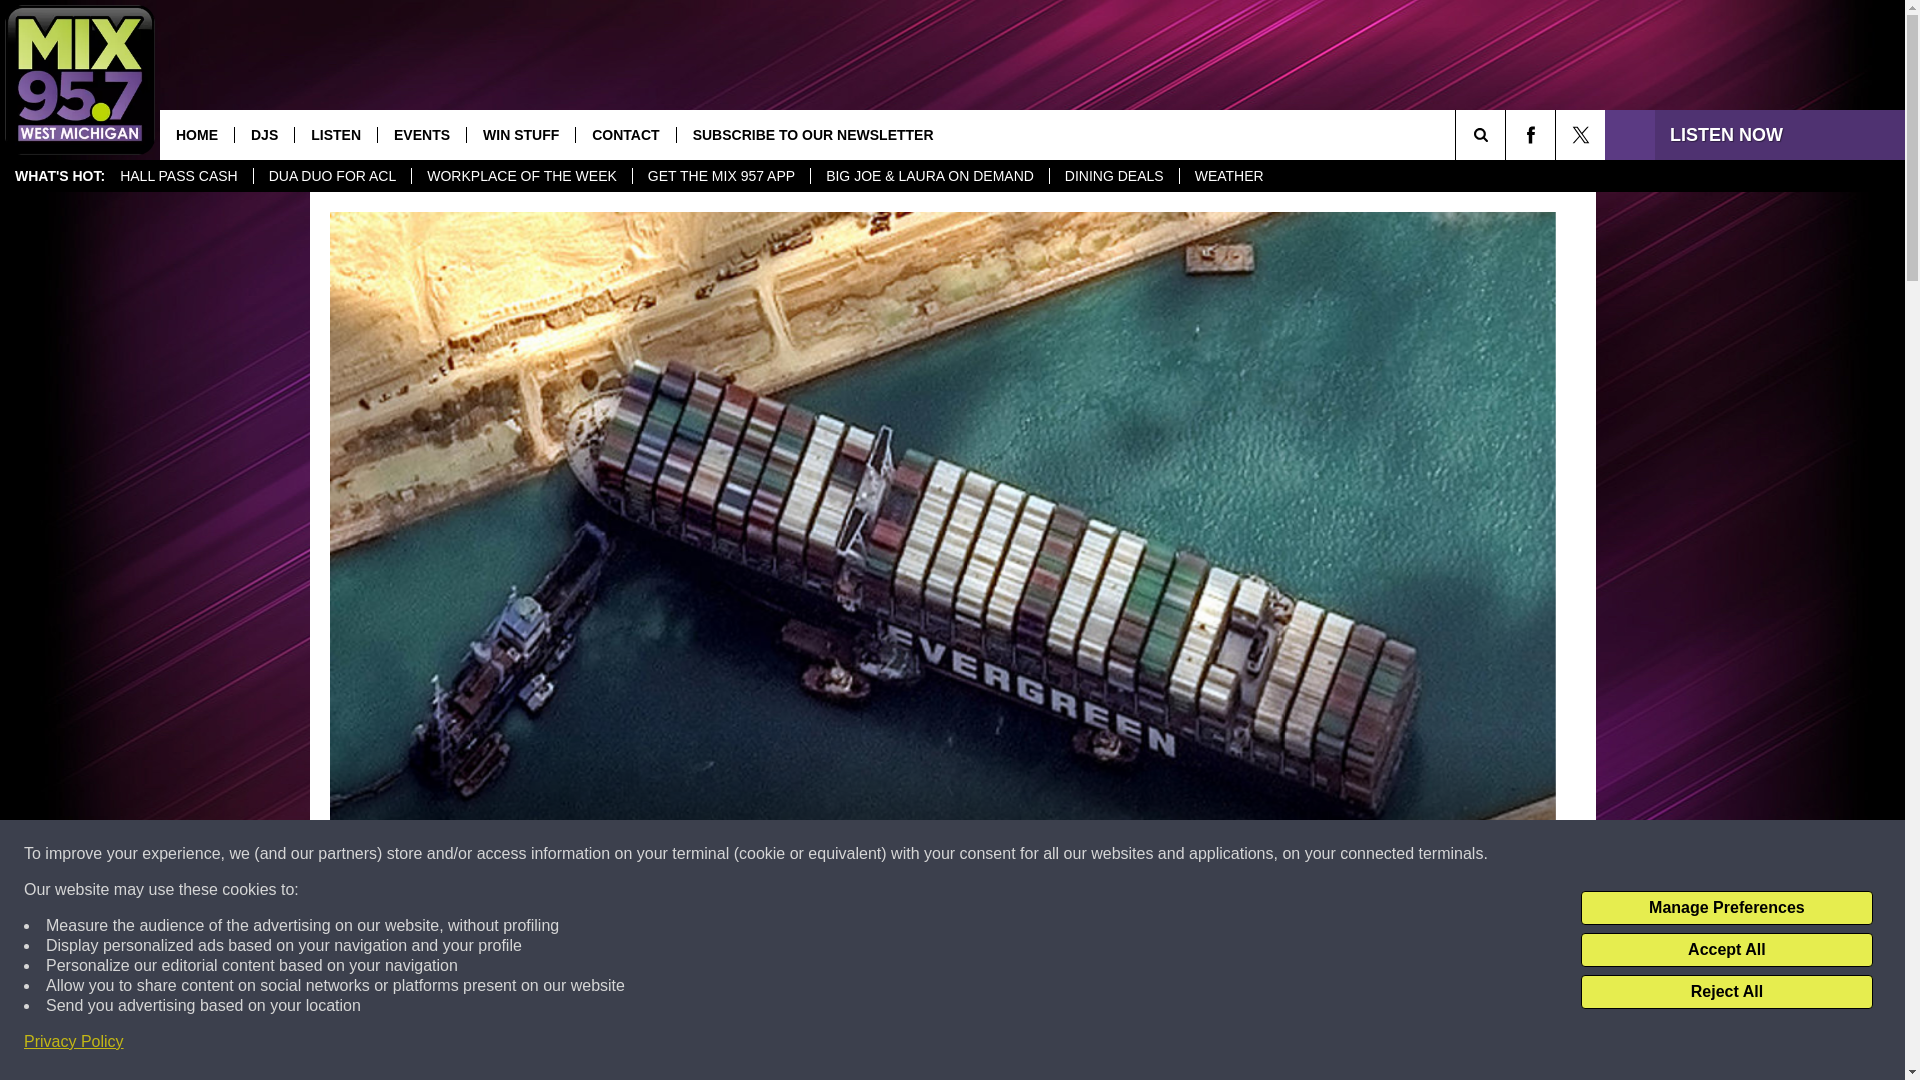  What do you see at coordinates (1202, 1044) in the screenshot?
I see `Share on Twitter` at bounding box center [1202, 1044].